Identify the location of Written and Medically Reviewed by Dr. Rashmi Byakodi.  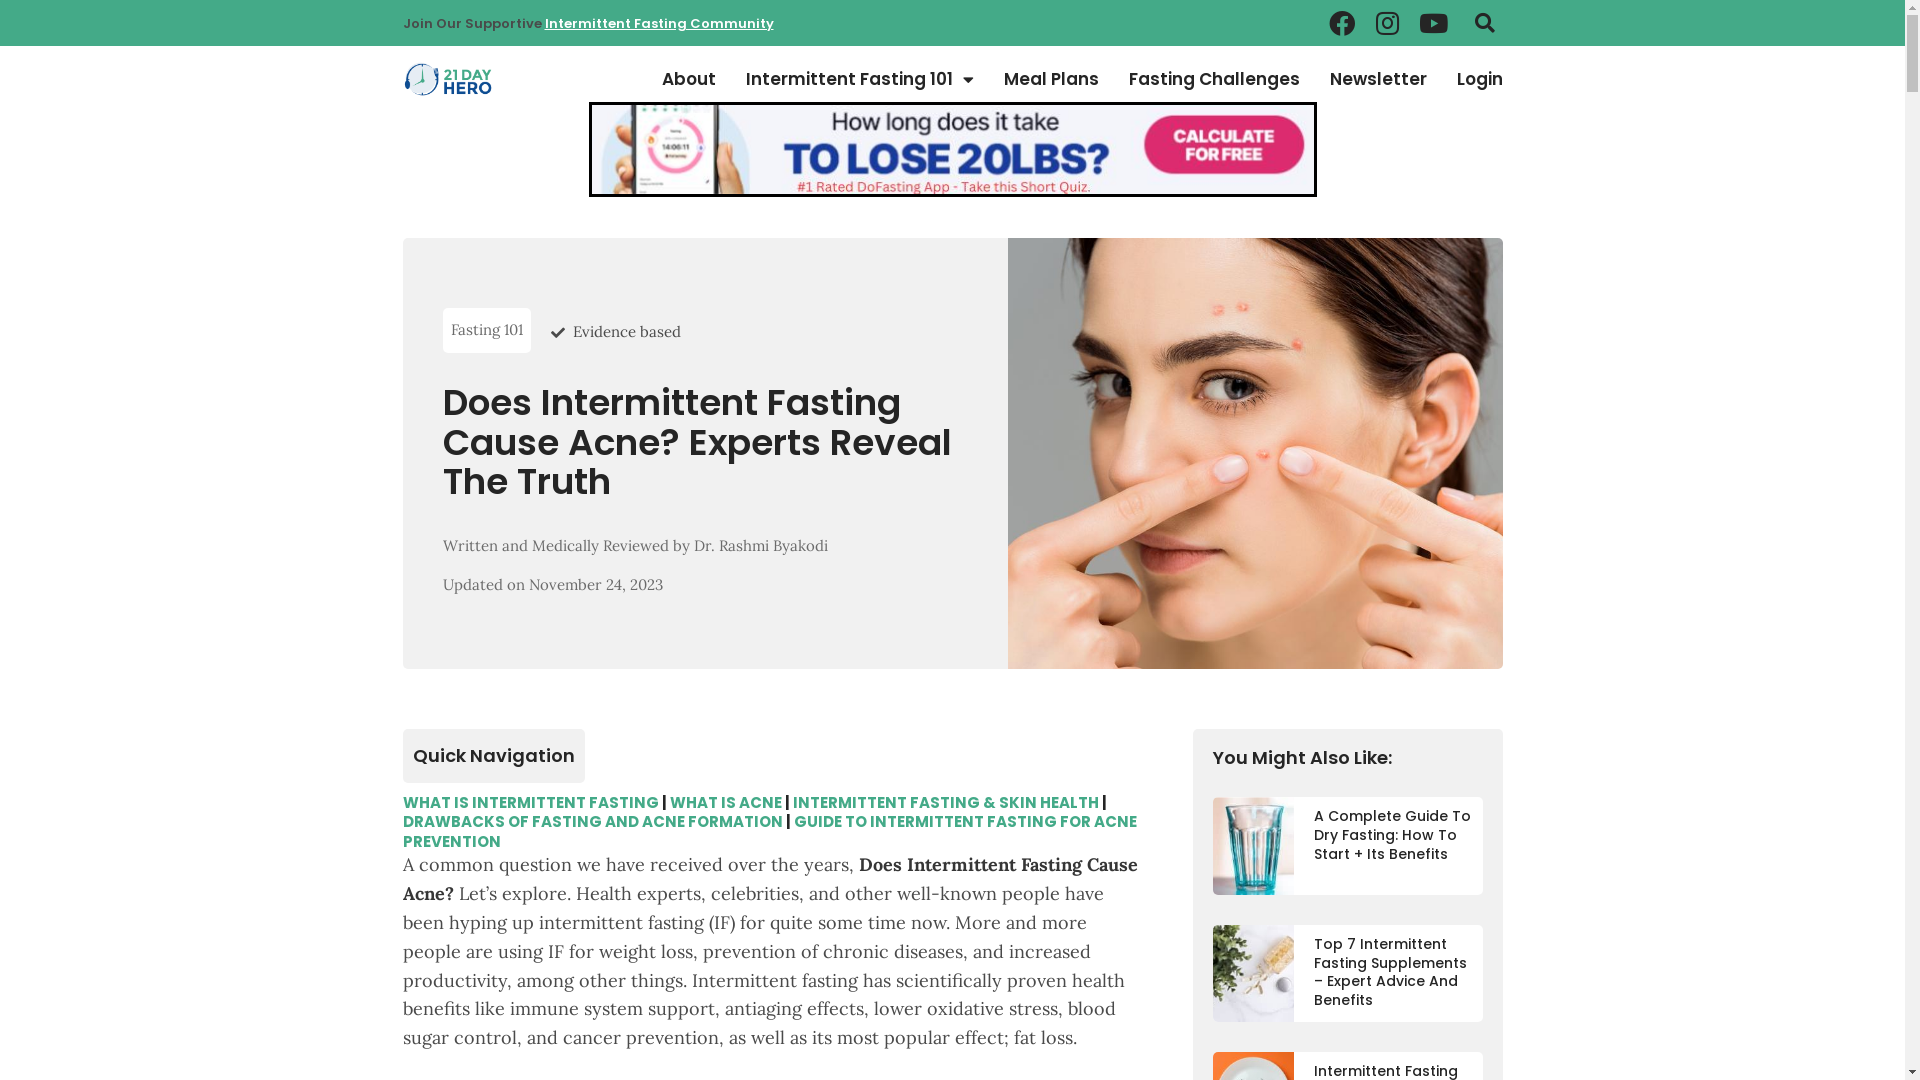
(634, 546).